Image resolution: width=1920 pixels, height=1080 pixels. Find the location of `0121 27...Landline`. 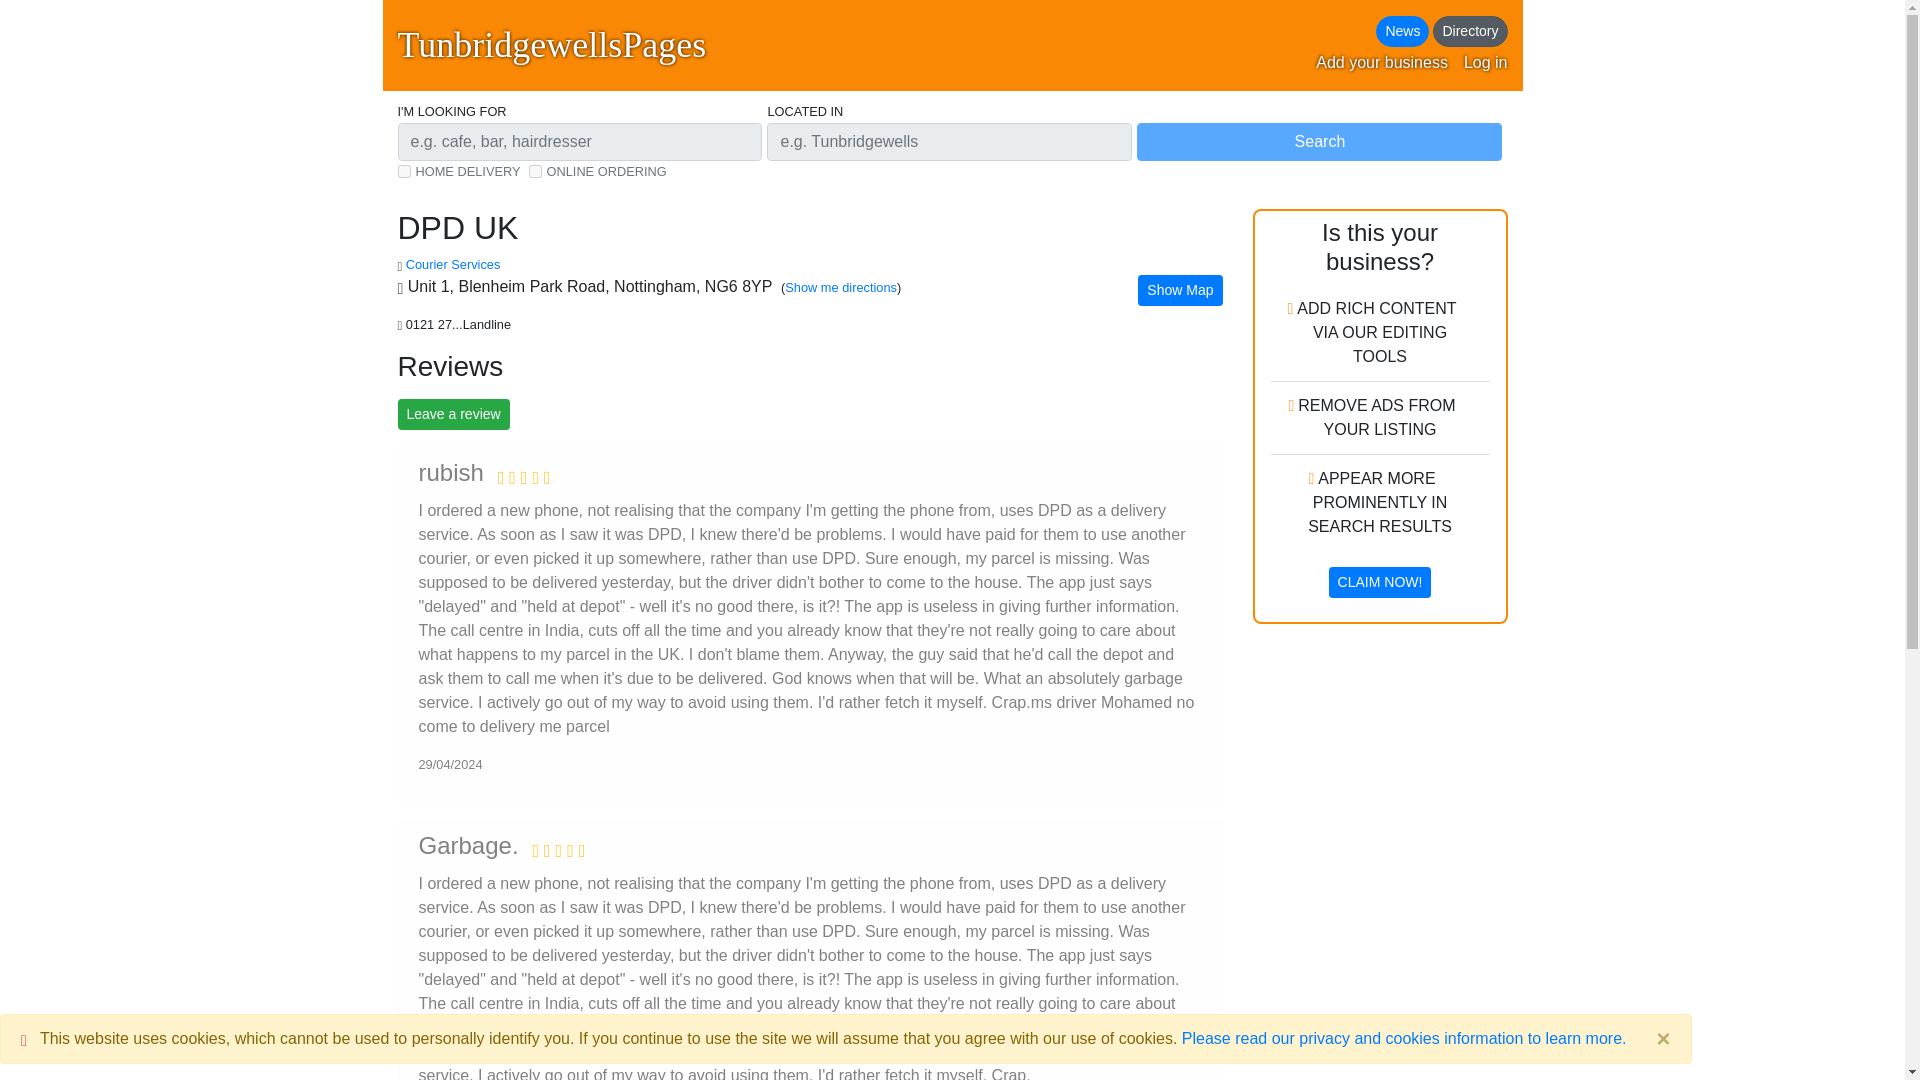

0121 27...Landline is located at coordinates (460, 324).